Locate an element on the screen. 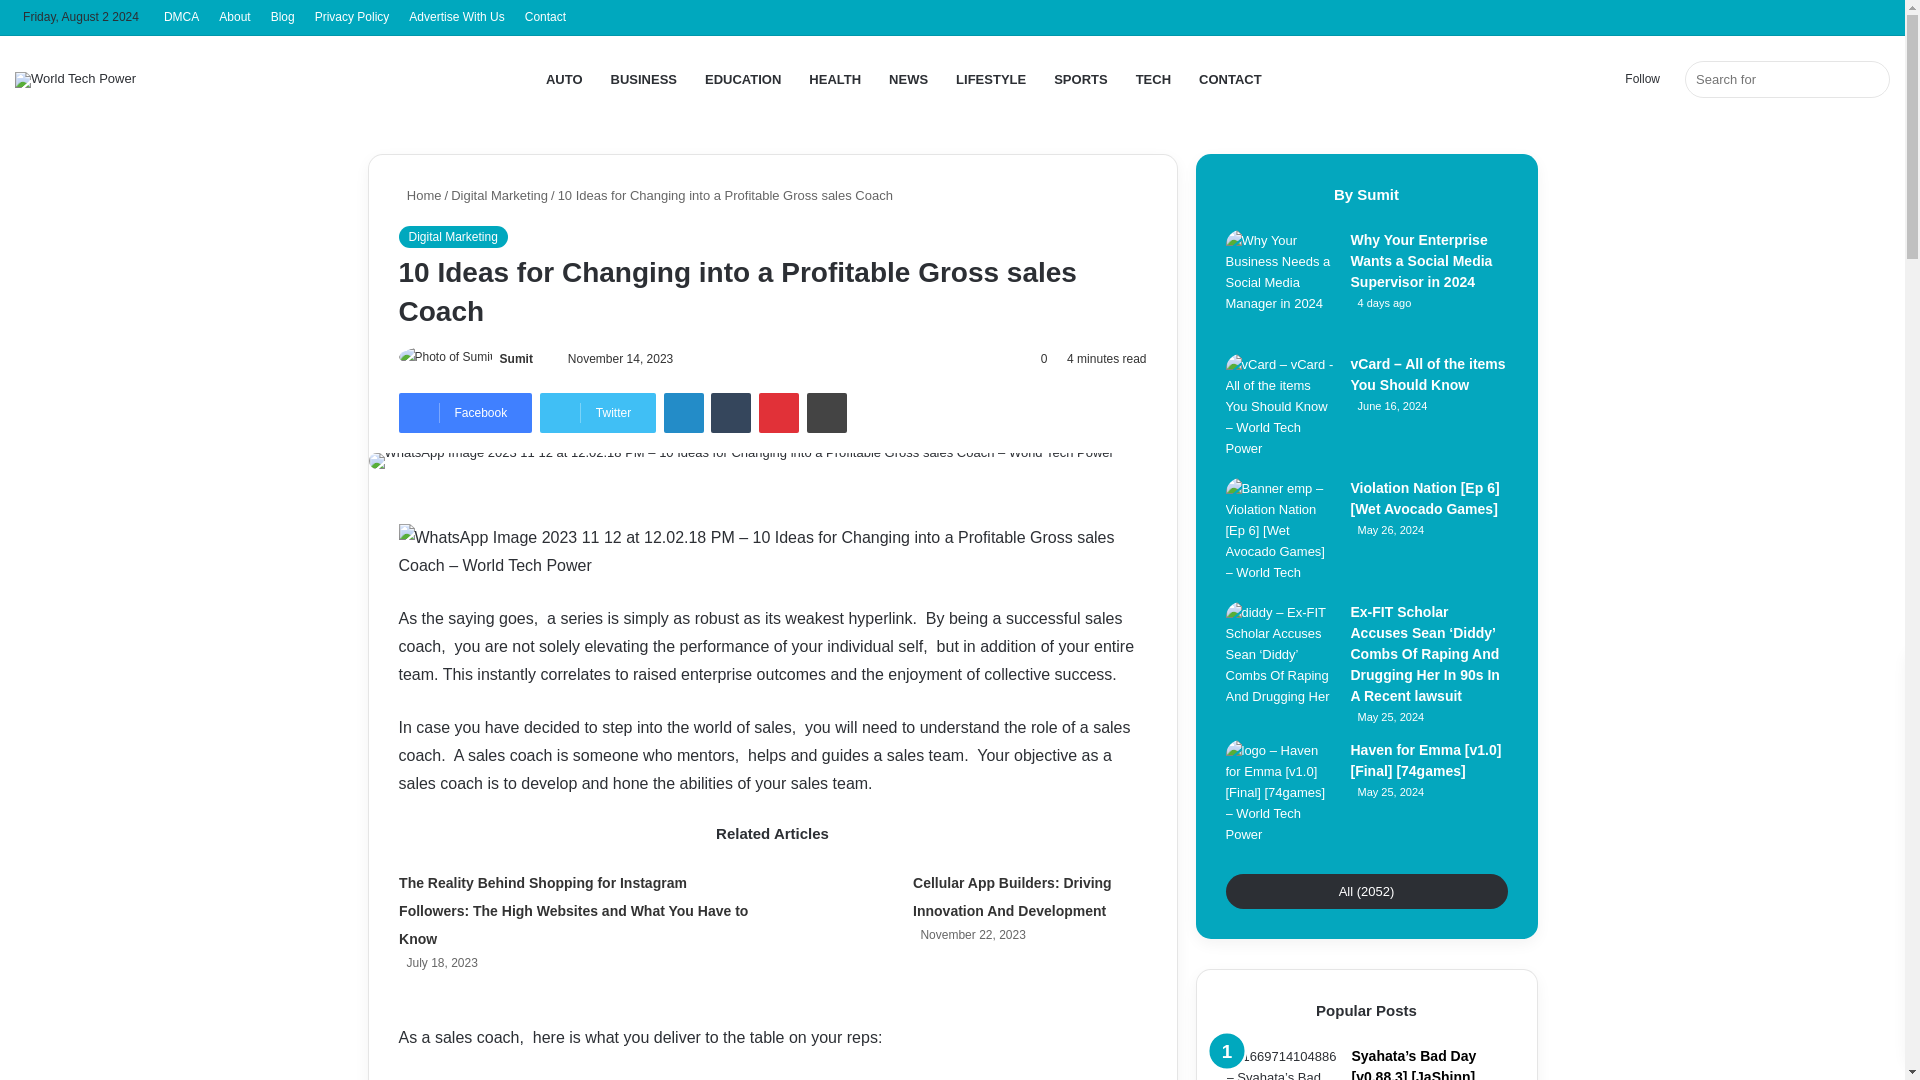  BUSINESS is located at coordinates (644, 79).